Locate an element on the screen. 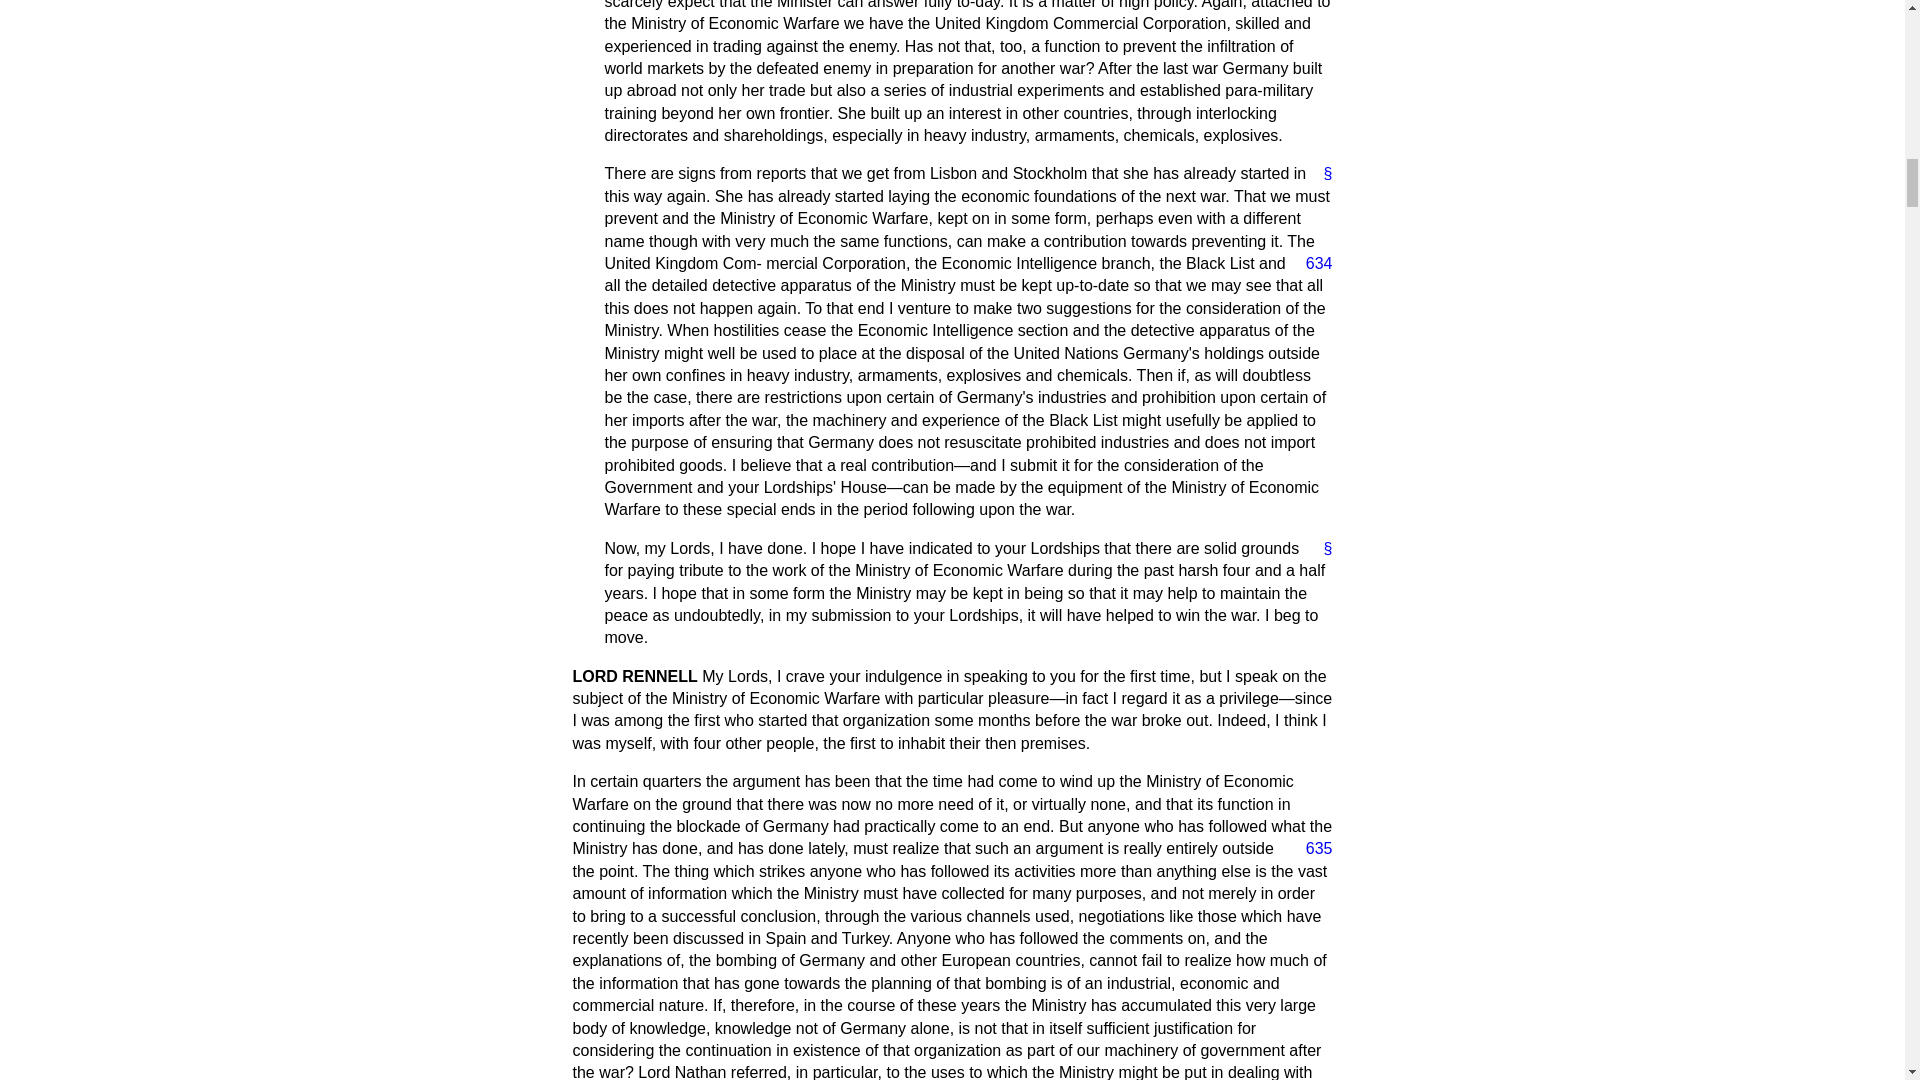 The image size is (1920, 1080). 635 is located at coordinates (1311, 848).